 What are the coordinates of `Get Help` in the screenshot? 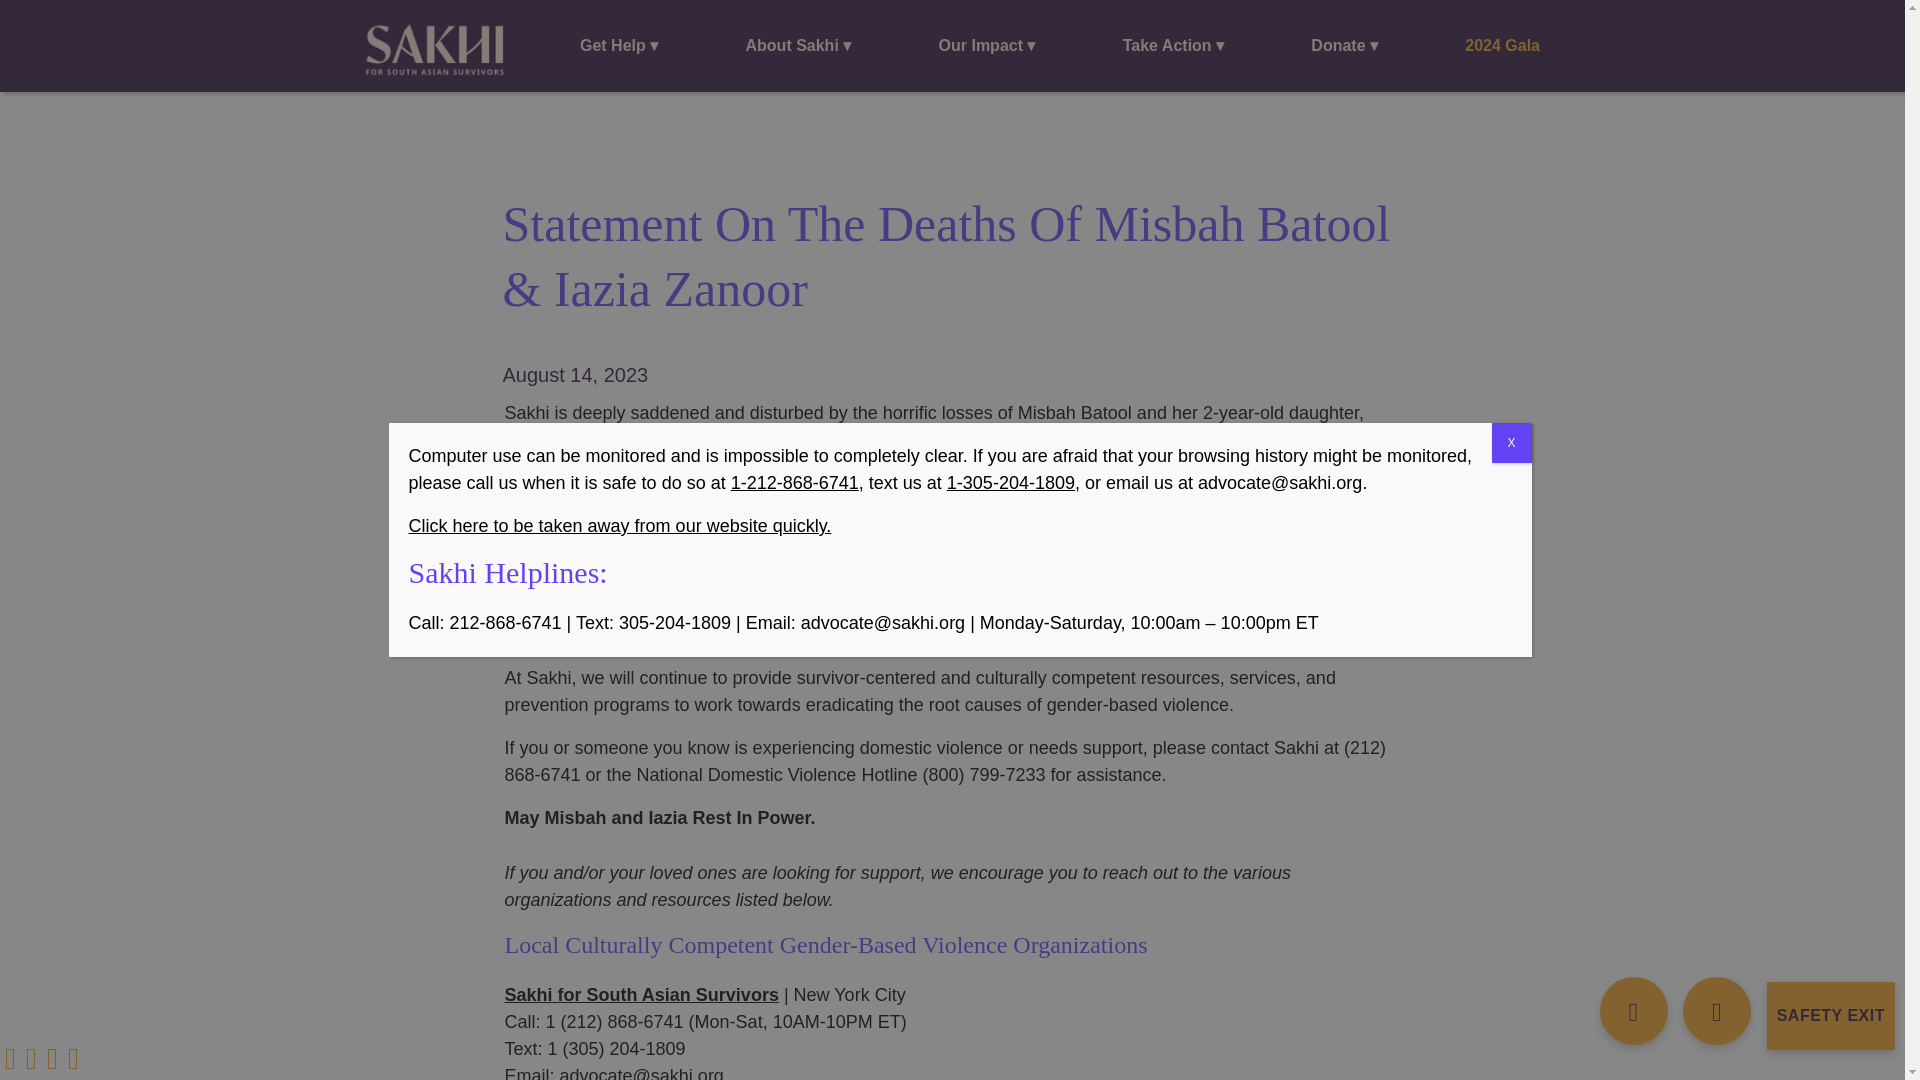 It's located at (618, 46).